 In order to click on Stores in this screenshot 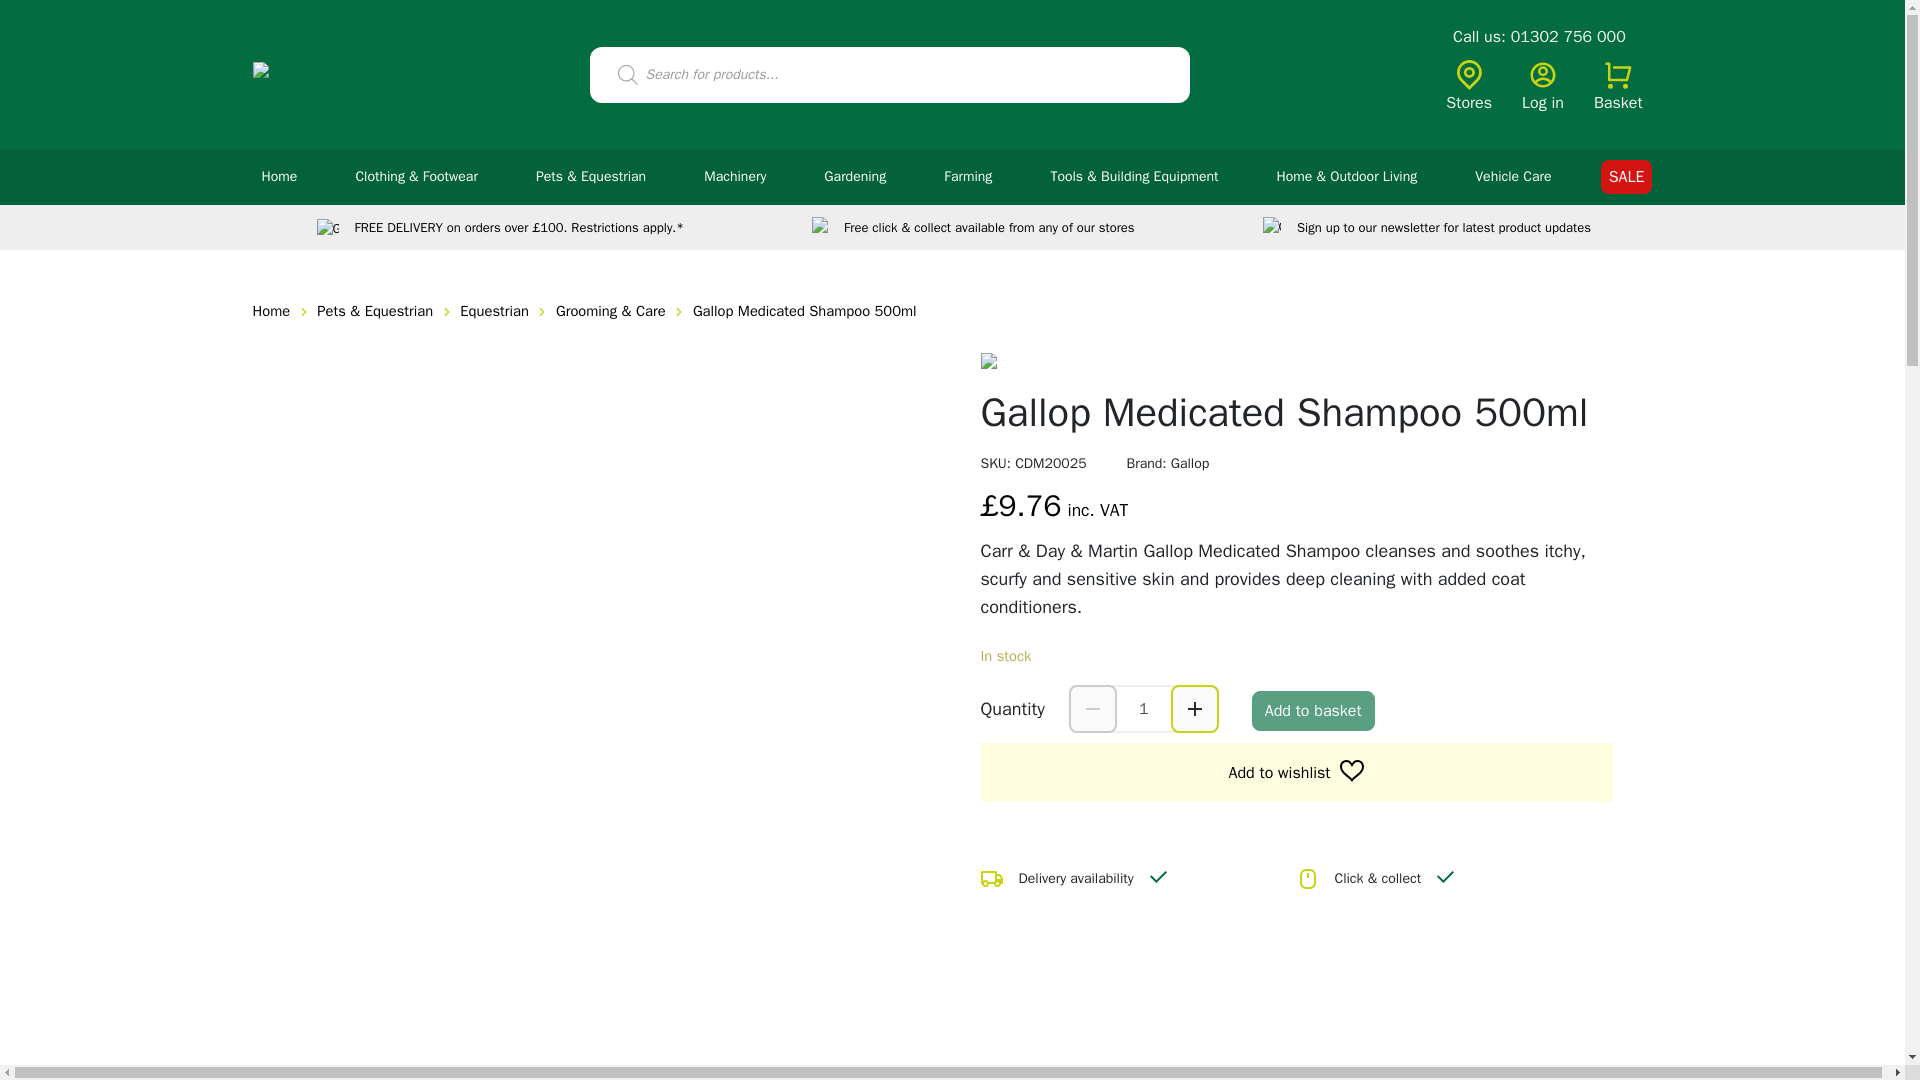, I will do `click(1468, 88)`.